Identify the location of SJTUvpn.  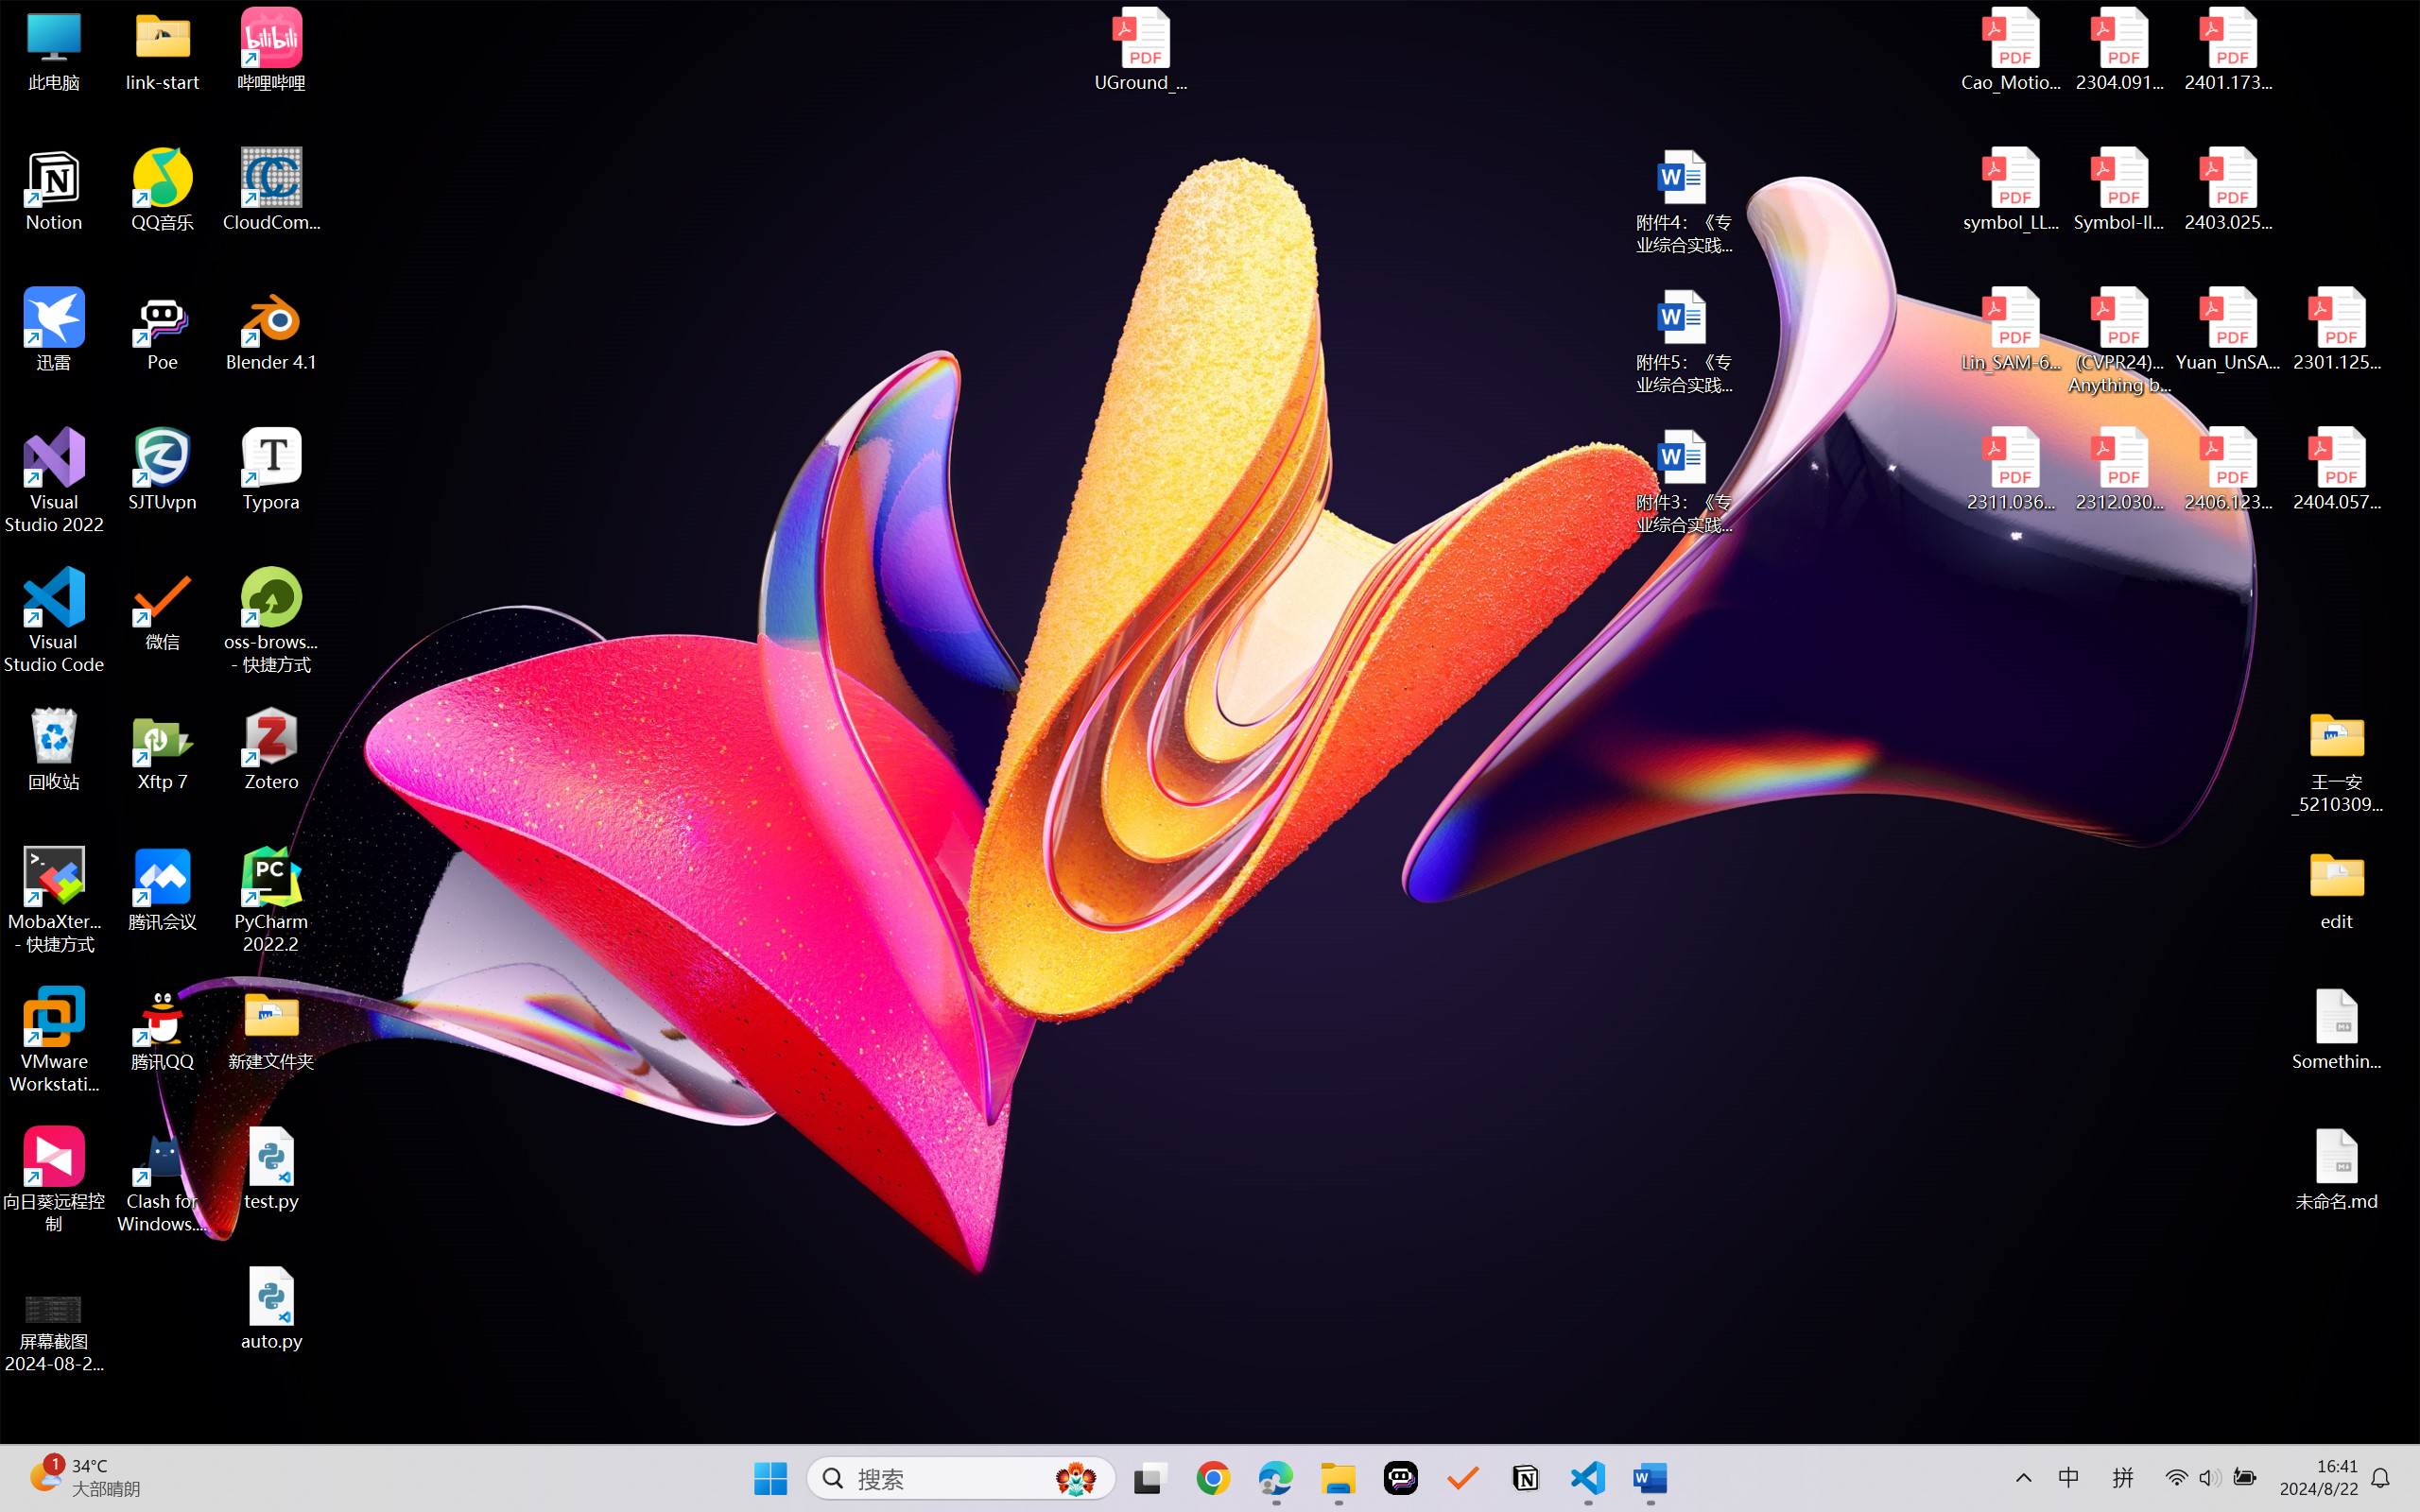
(163, 470).